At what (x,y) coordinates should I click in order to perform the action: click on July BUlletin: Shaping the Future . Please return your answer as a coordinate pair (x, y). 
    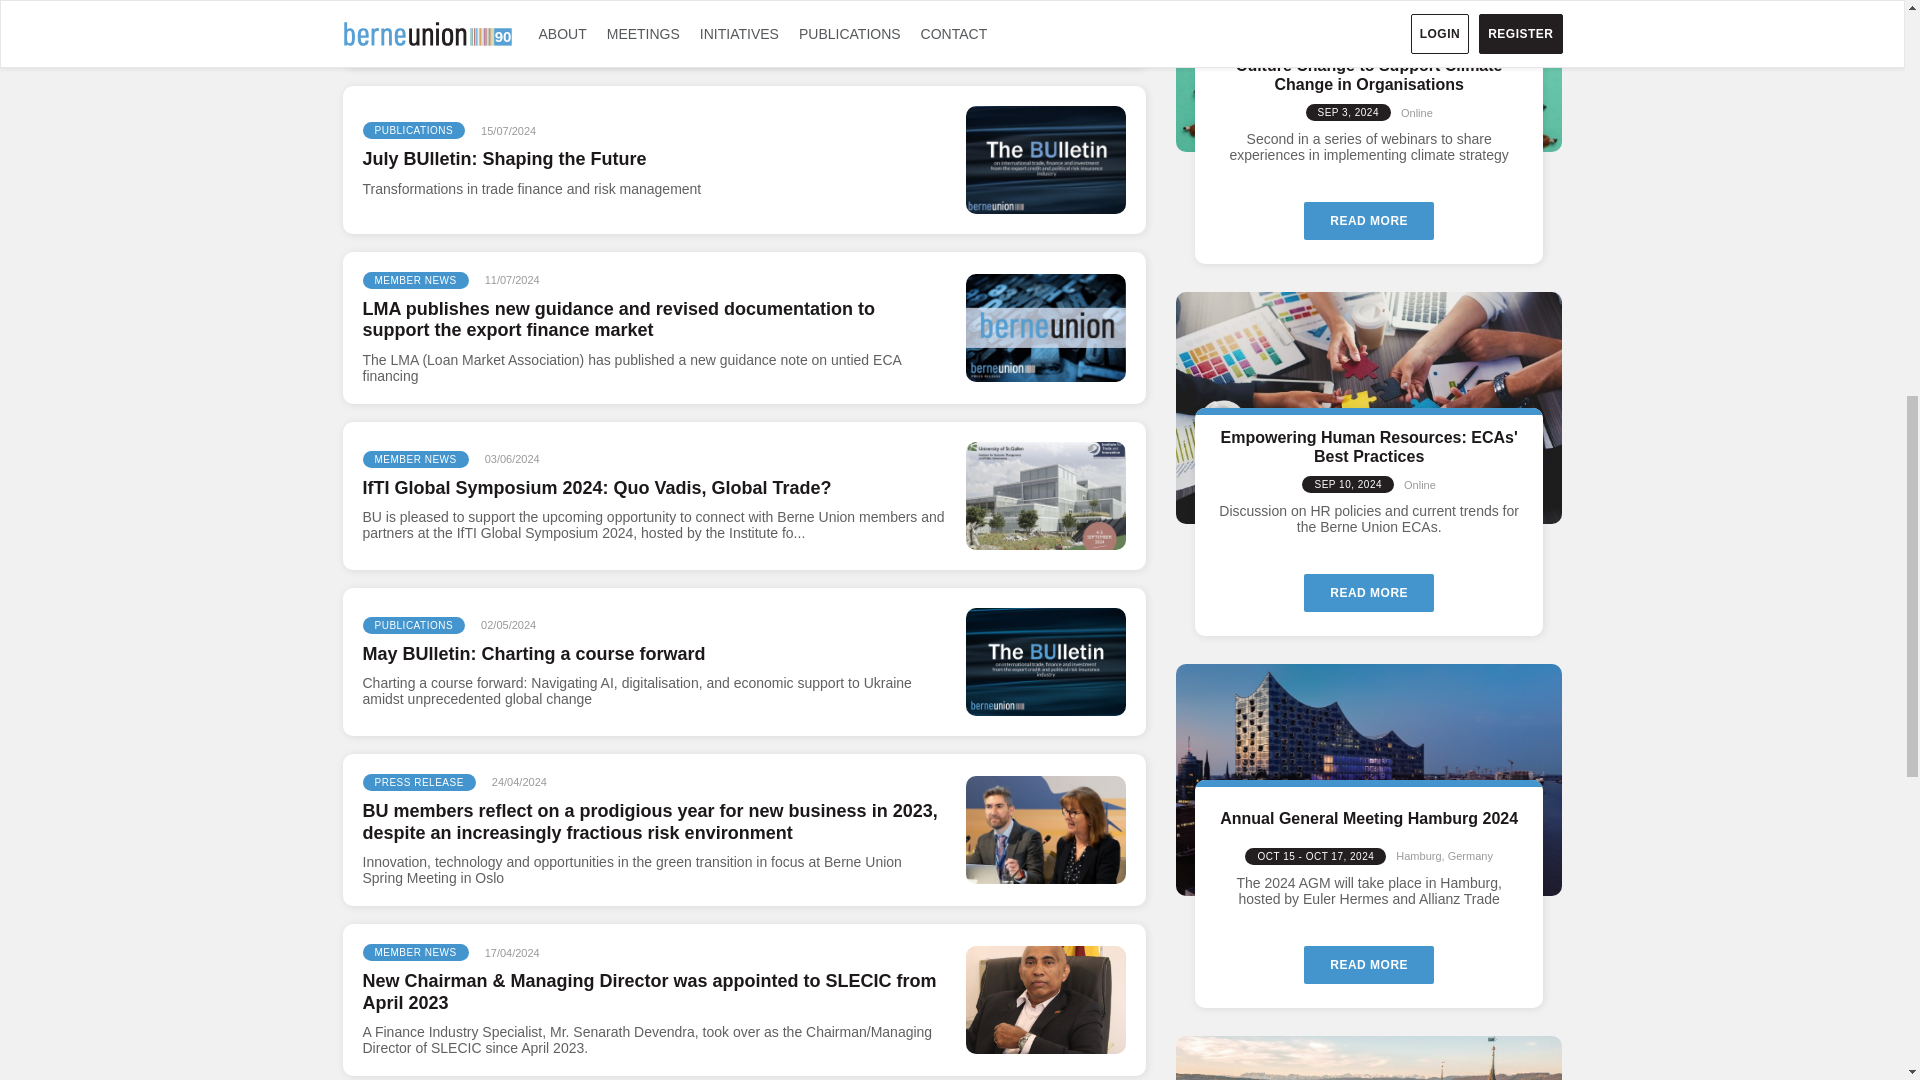
    Looking at the image, I should click on (1045, 160).